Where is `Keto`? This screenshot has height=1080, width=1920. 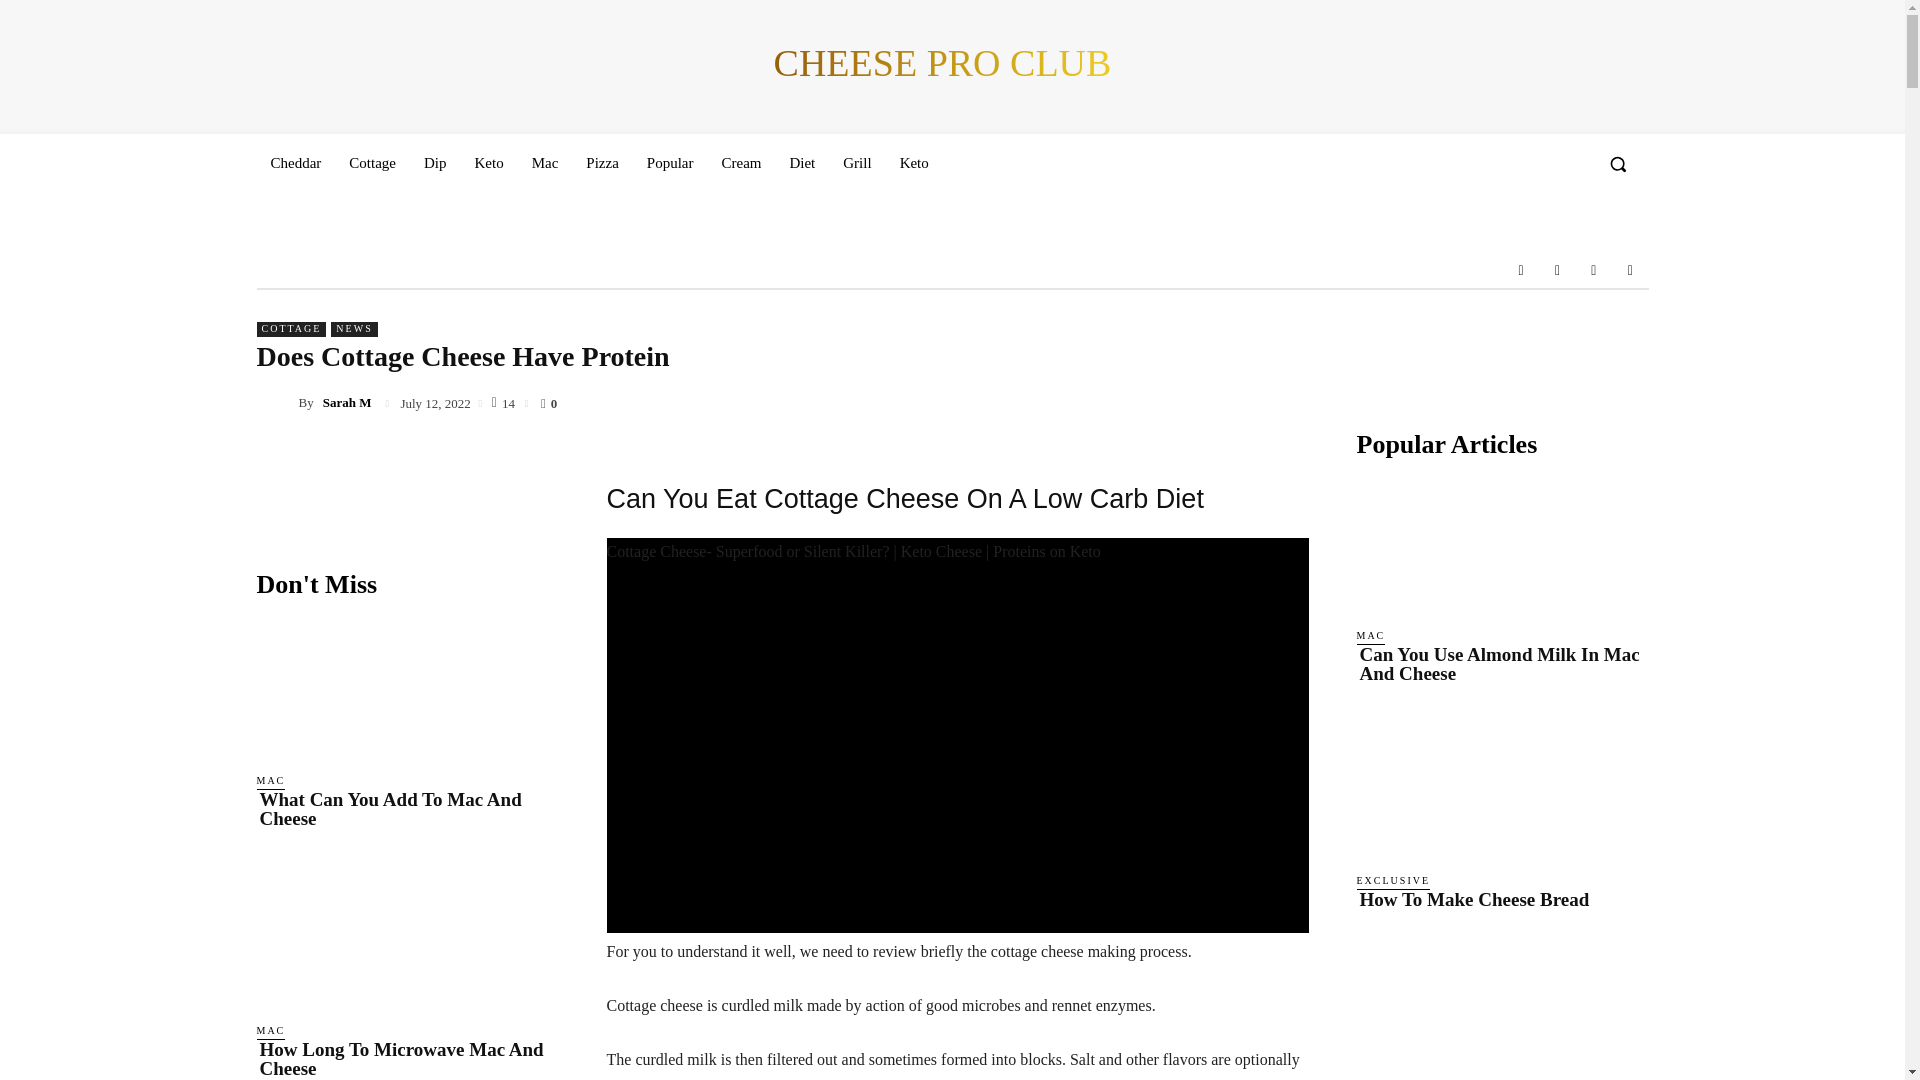 Keto is located at coordinates (914, 162).